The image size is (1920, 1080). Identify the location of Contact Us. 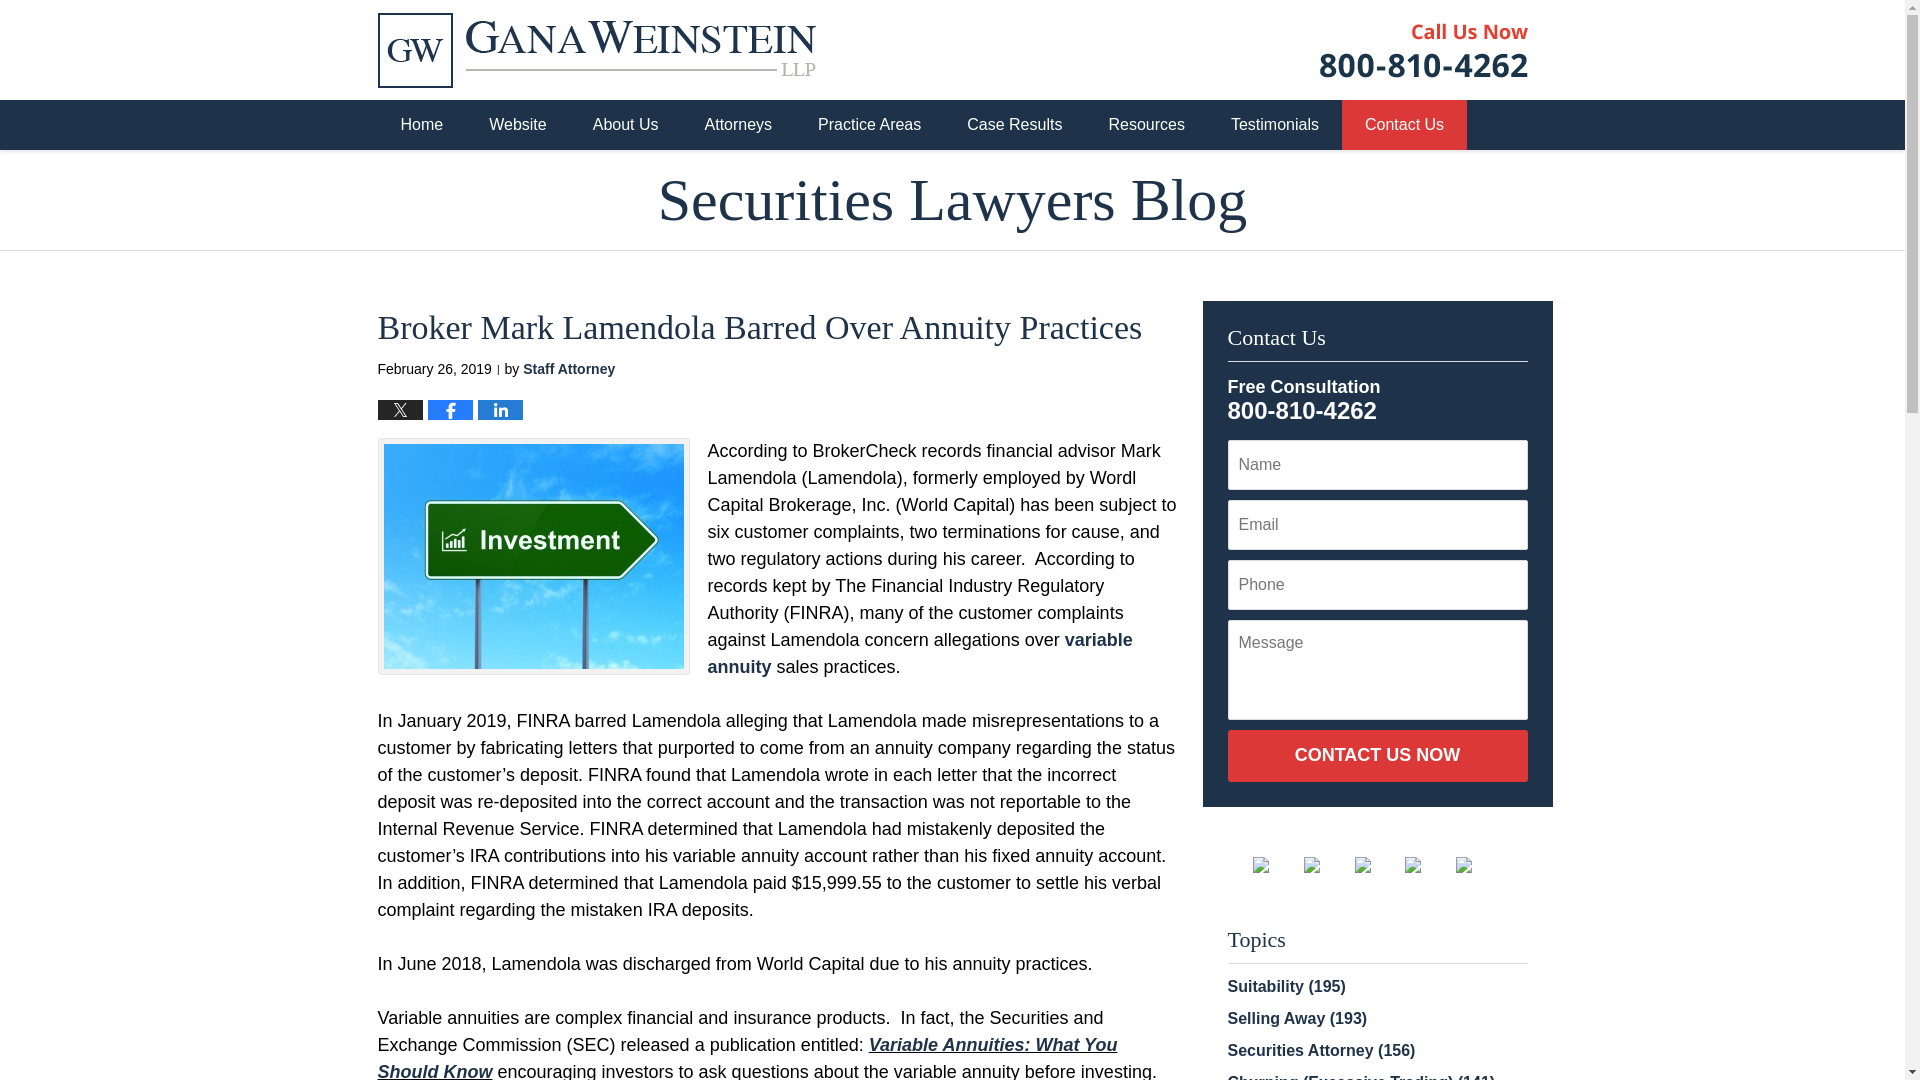
(1404, 125).